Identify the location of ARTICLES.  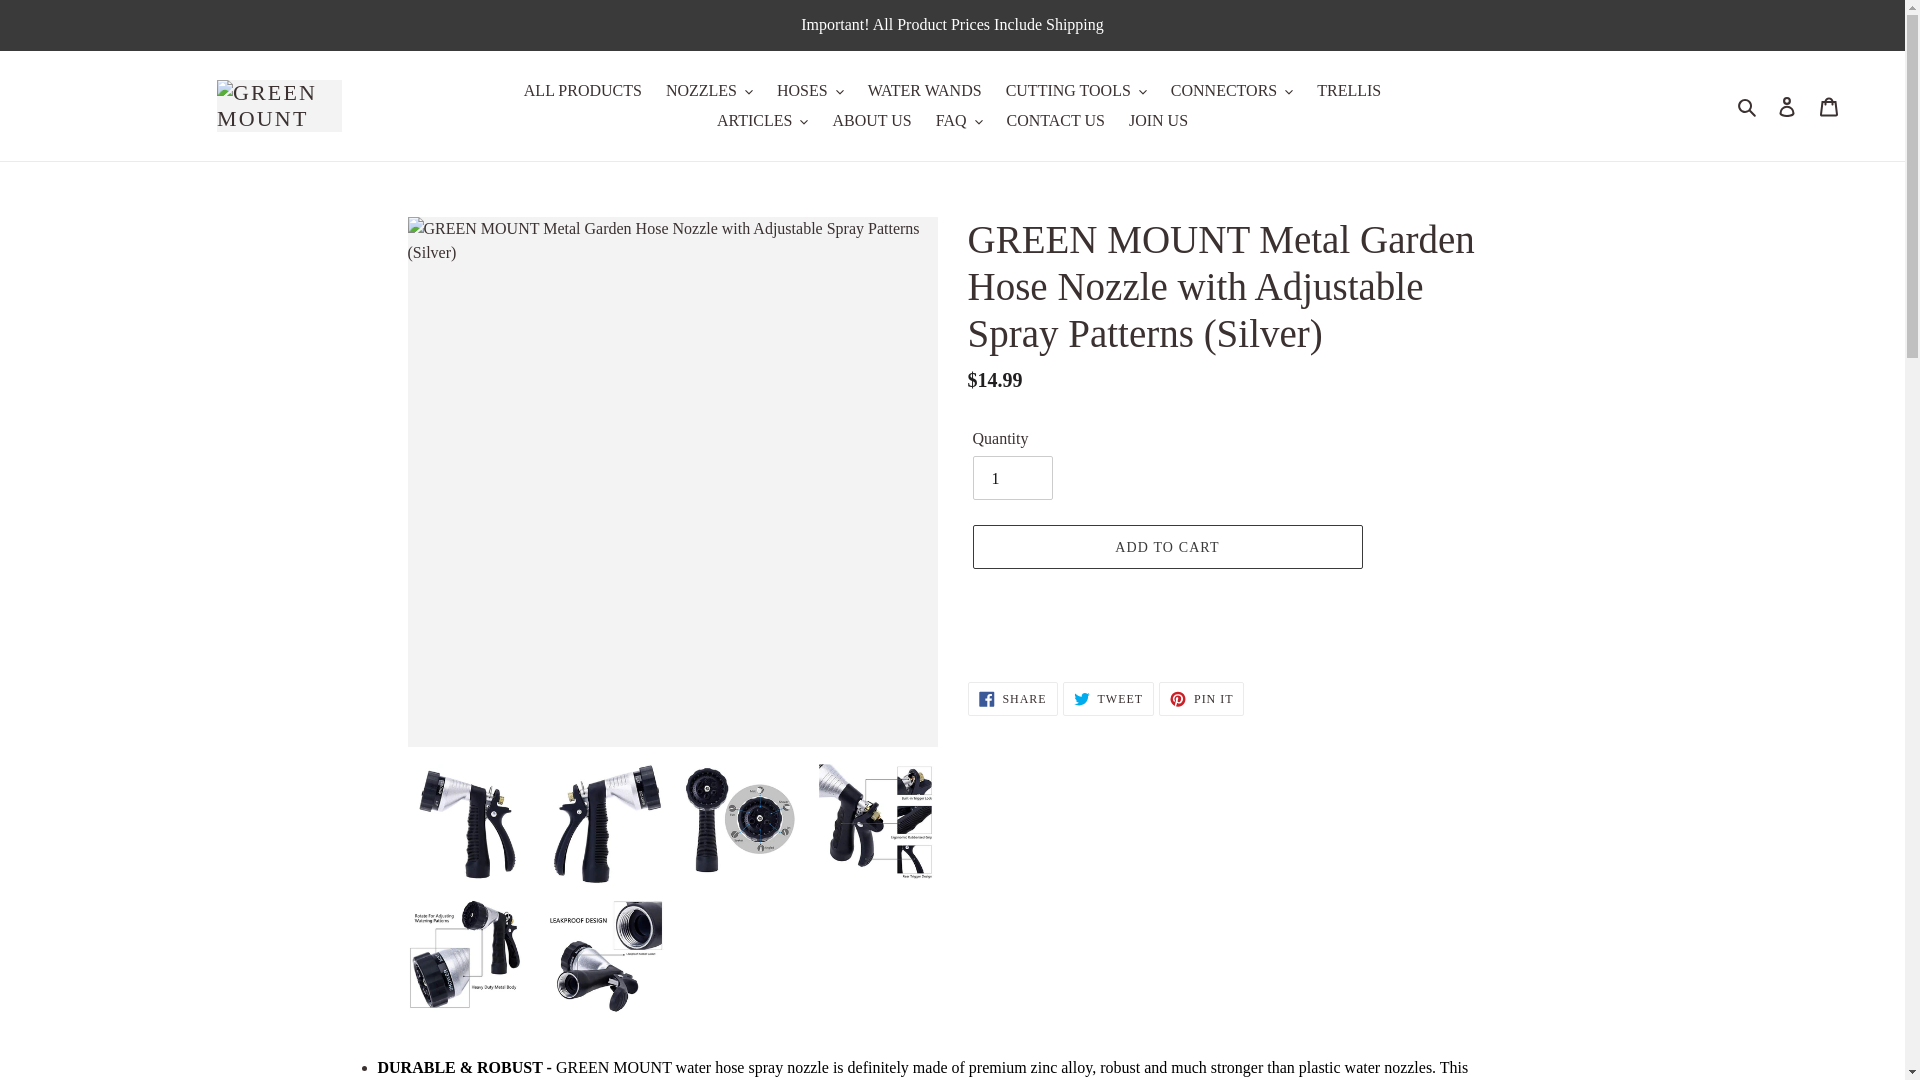
(762, 120).